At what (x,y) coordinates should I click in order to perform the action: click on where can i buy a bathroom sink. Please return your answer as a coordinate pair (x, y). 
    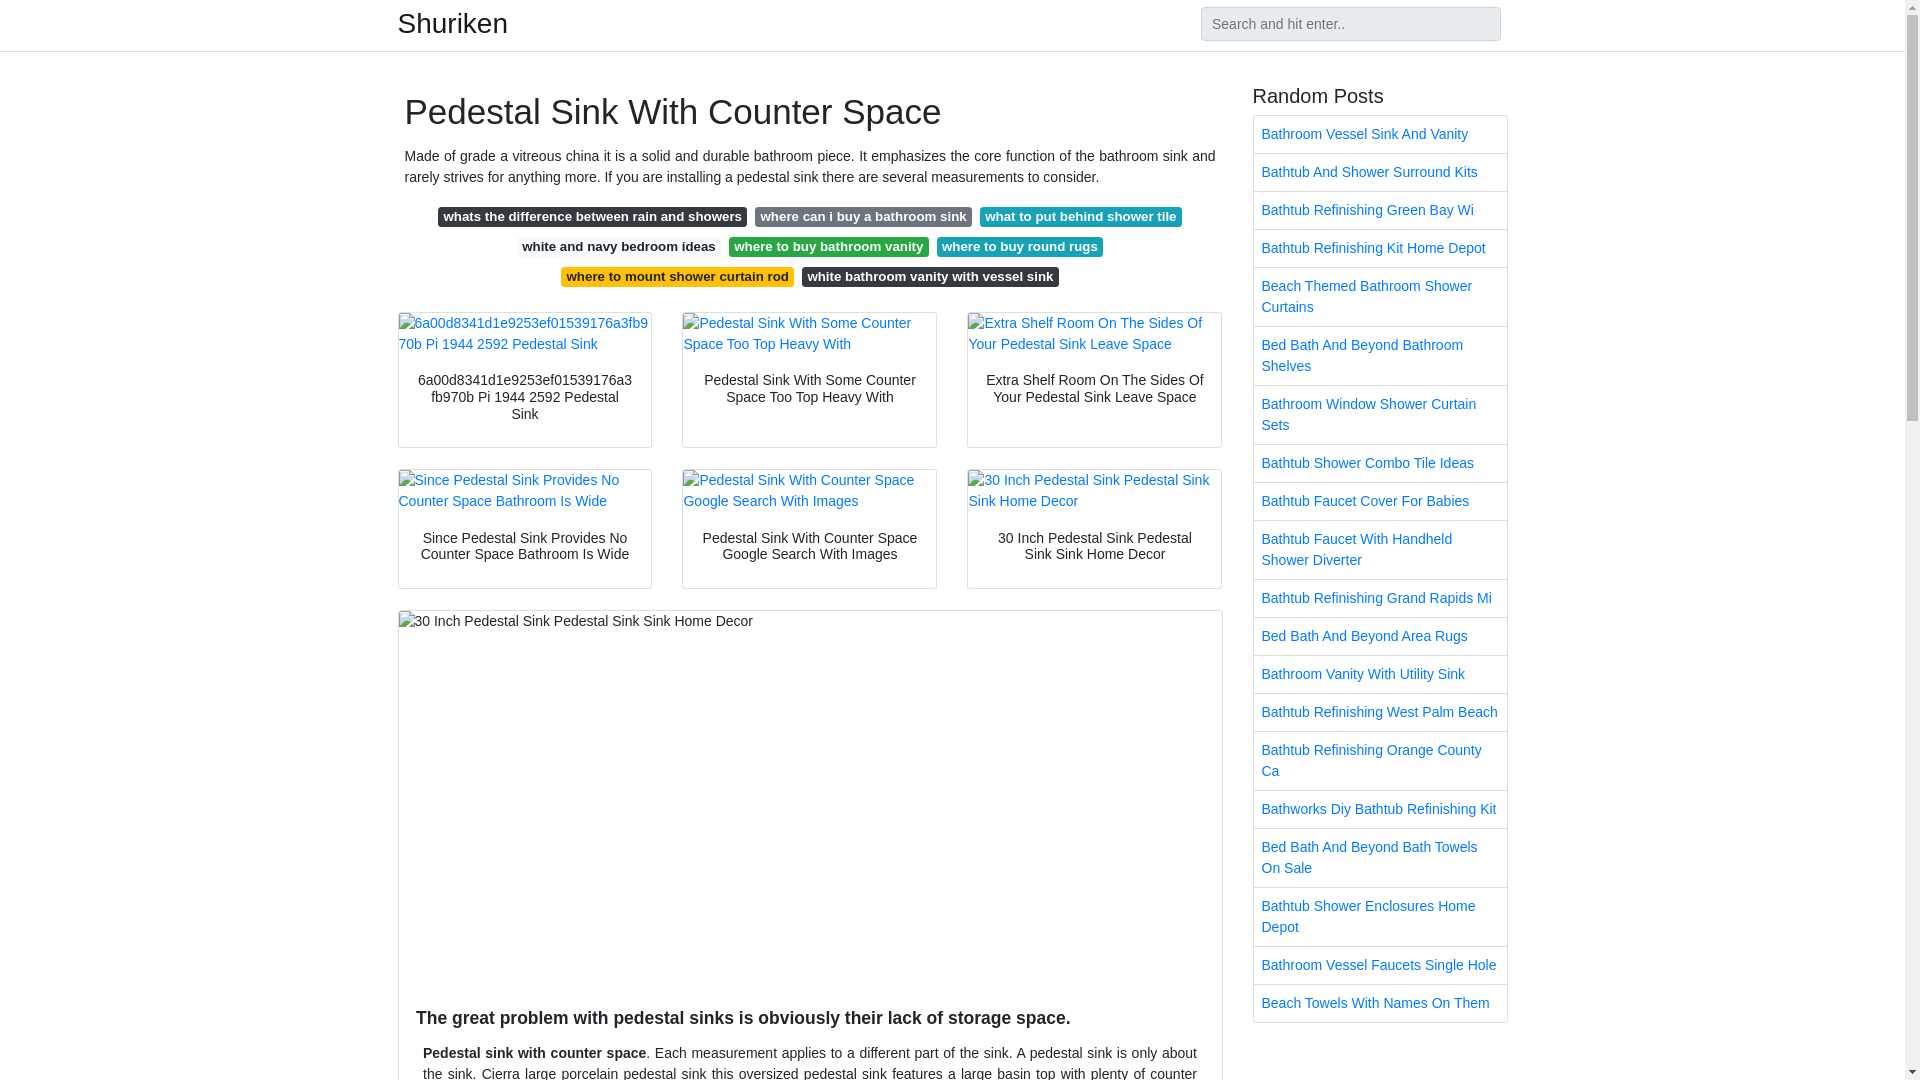
    Looking at the image, I should click on (862, 216).